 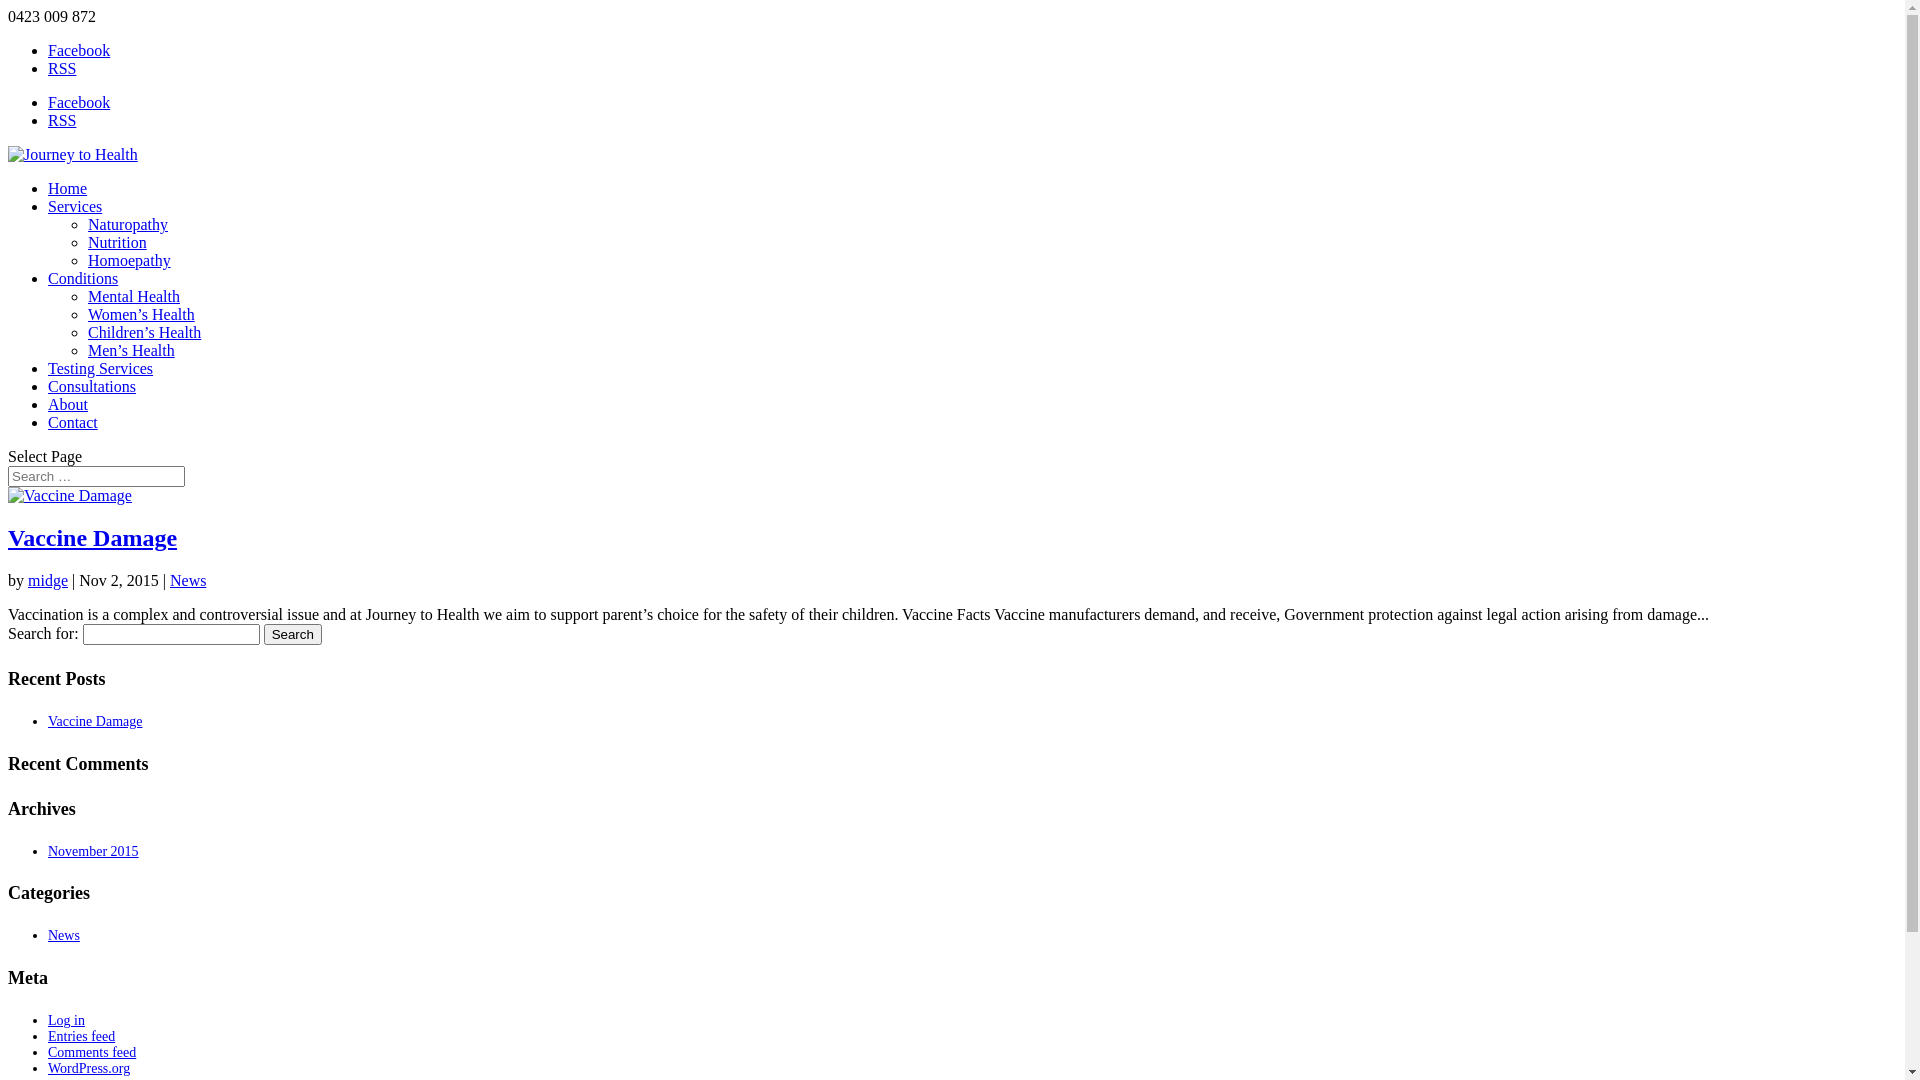 I want to click on Search for:, so click(x=96, y=476).